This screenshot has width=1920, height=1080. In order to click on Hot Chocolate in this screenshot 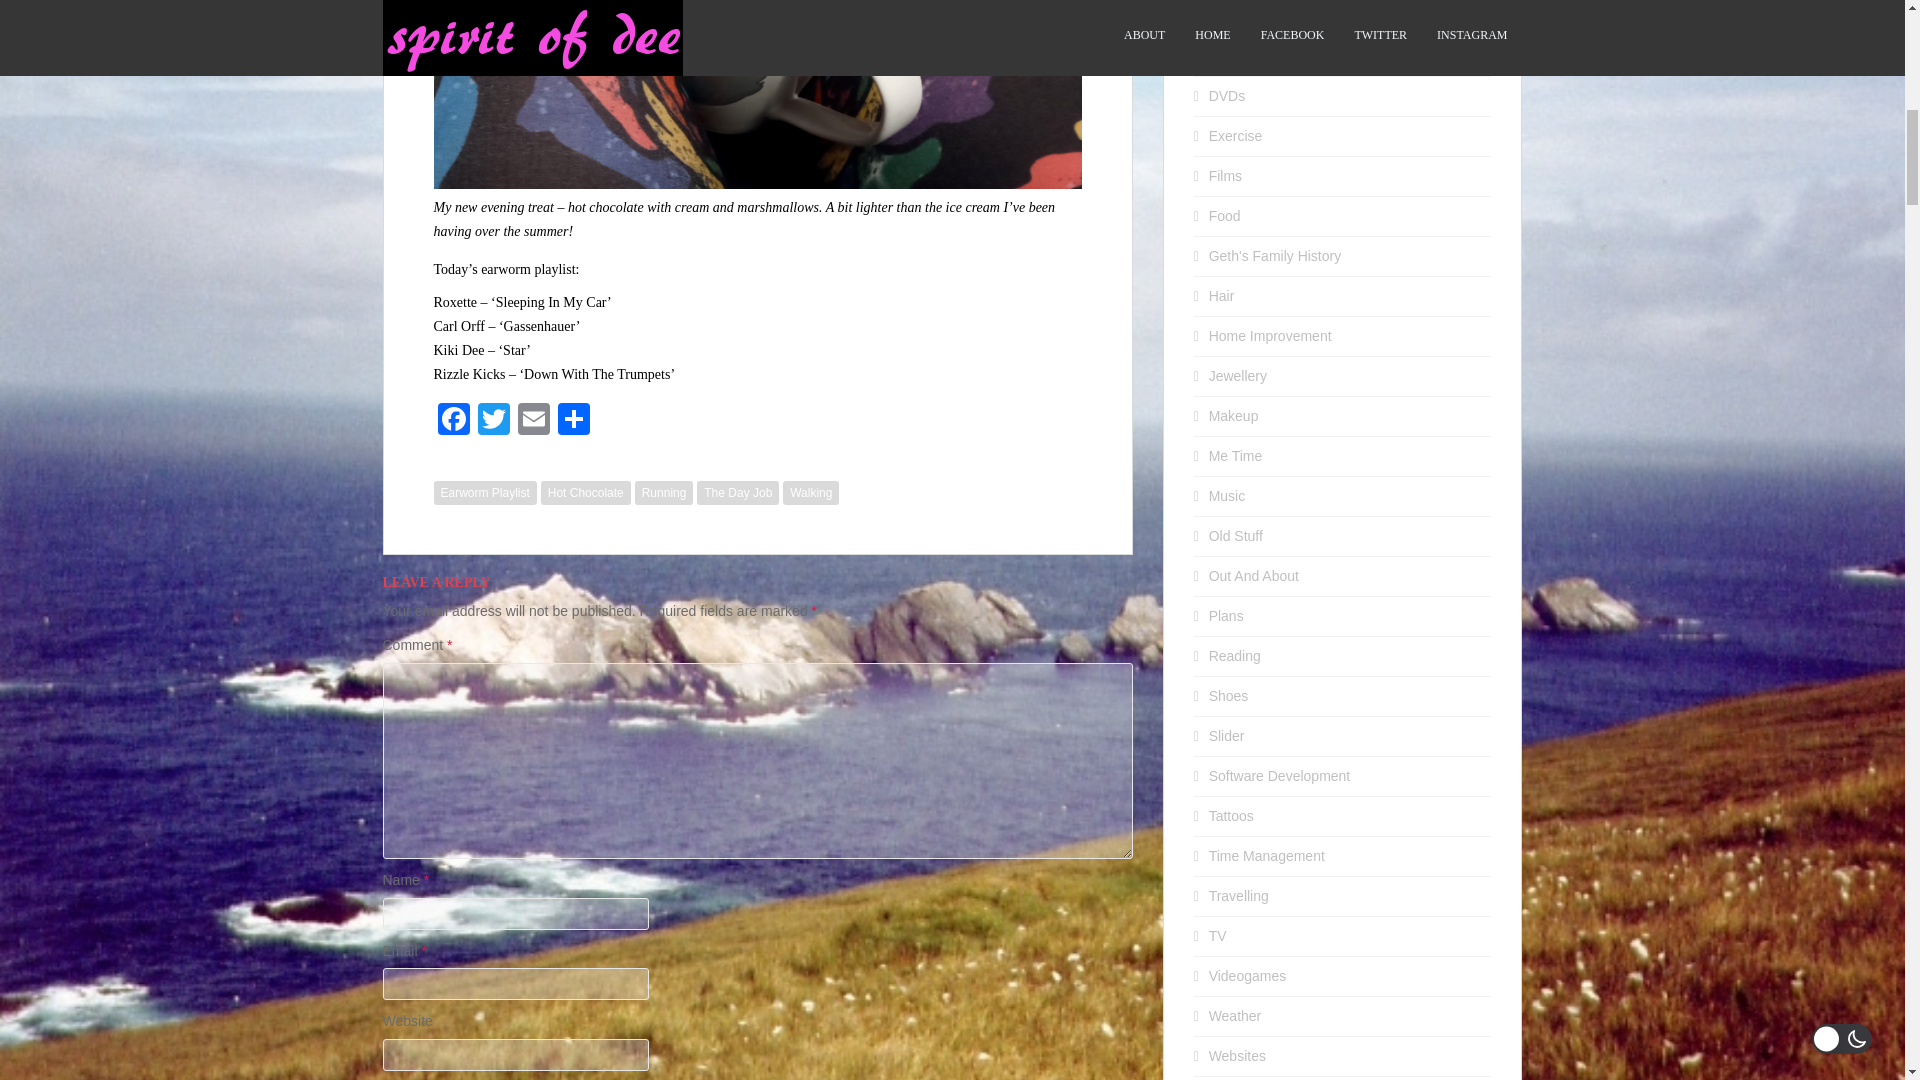, I will do `click(586, 492)`.